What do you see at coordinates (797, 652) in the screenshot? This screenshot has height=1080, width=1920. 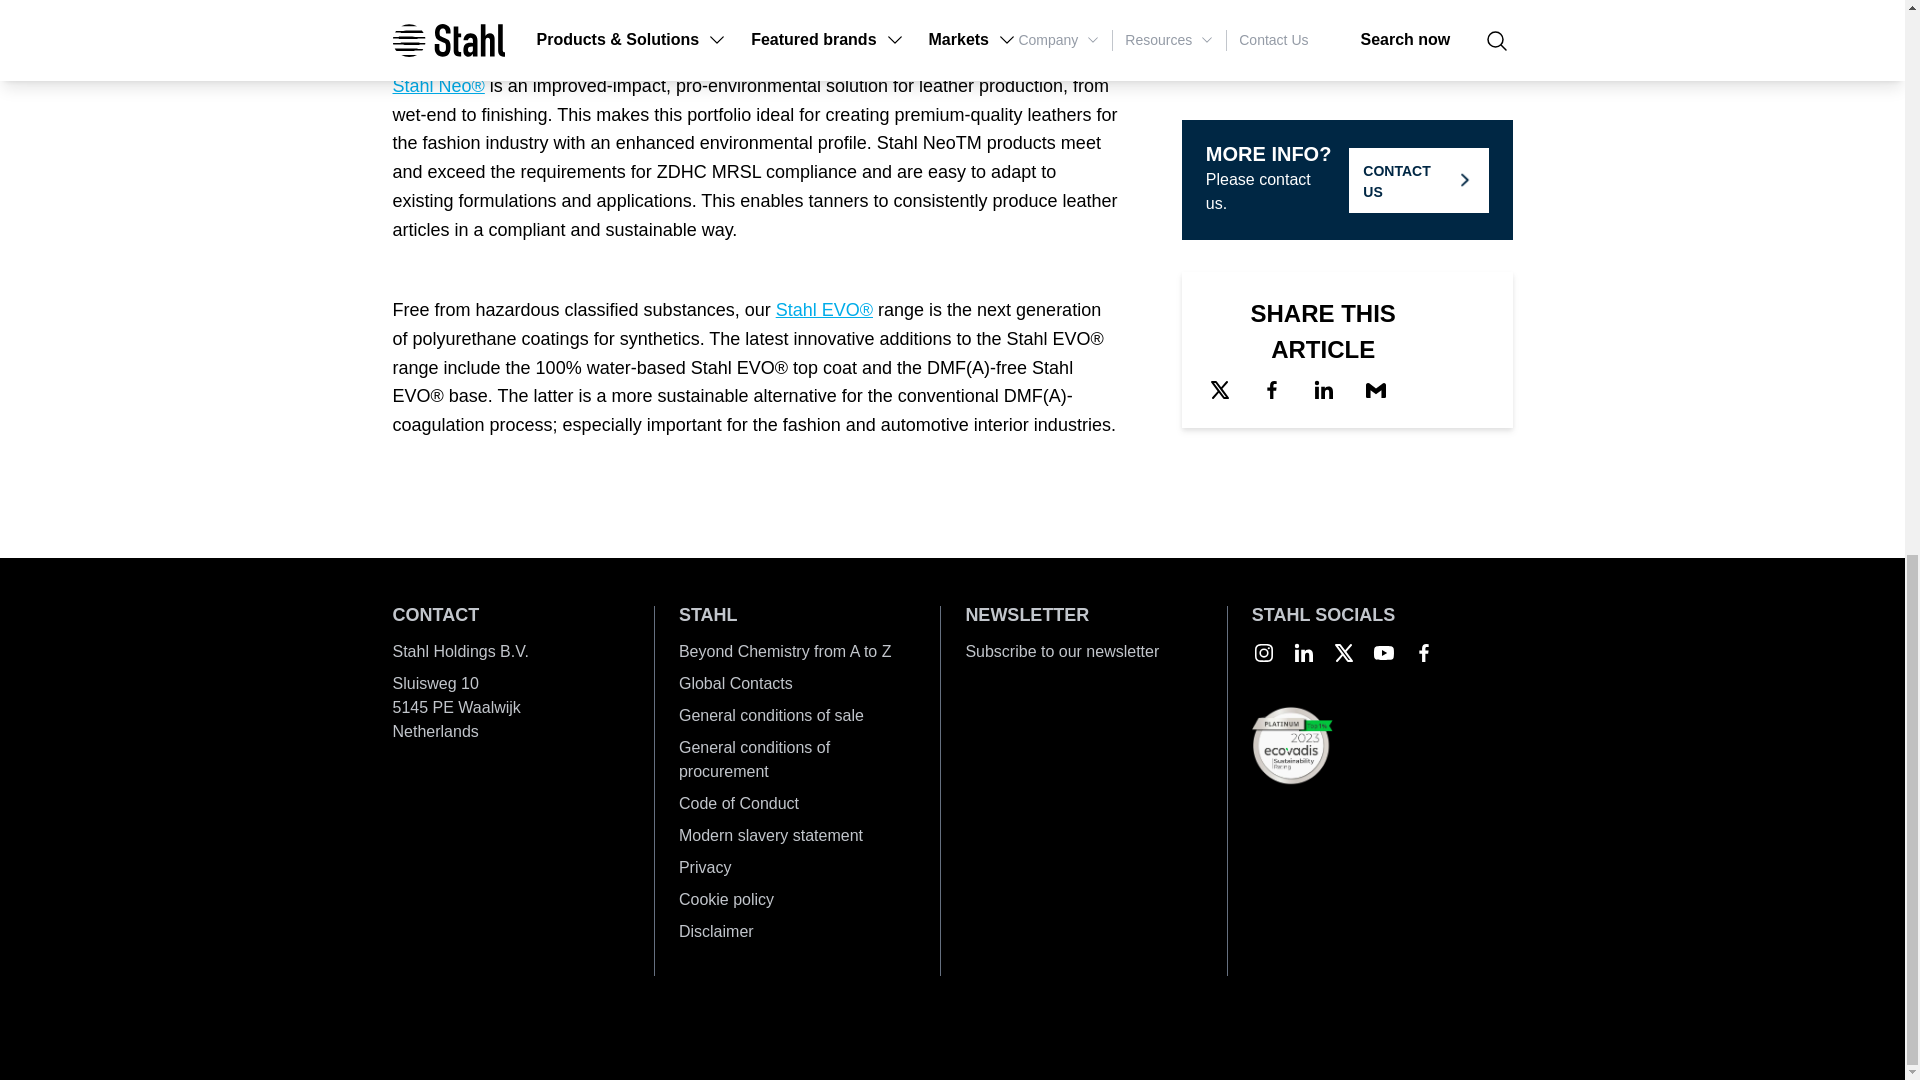 I see `Beyond Chemistry from A to Z` at bounding box center [797, 652].